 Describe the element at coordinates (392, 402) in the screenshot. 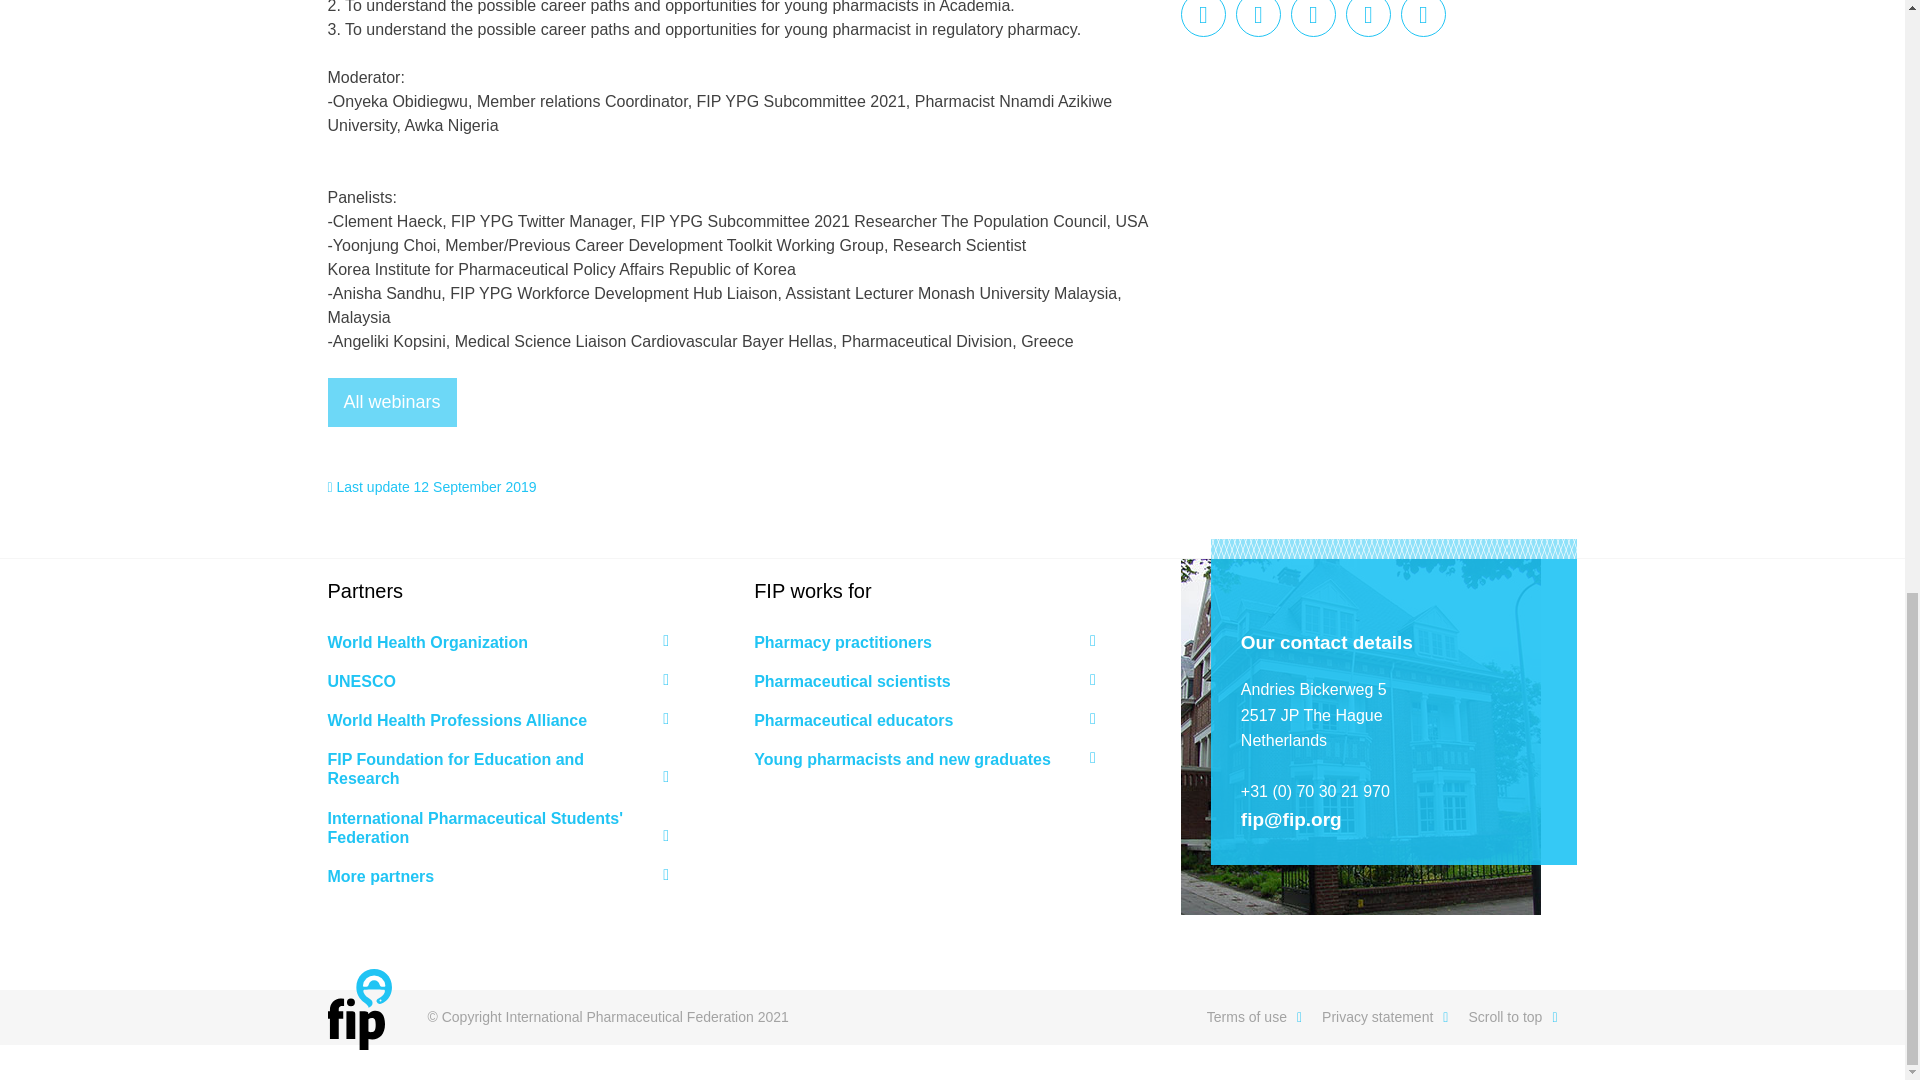

I see `All webinars` at that location.